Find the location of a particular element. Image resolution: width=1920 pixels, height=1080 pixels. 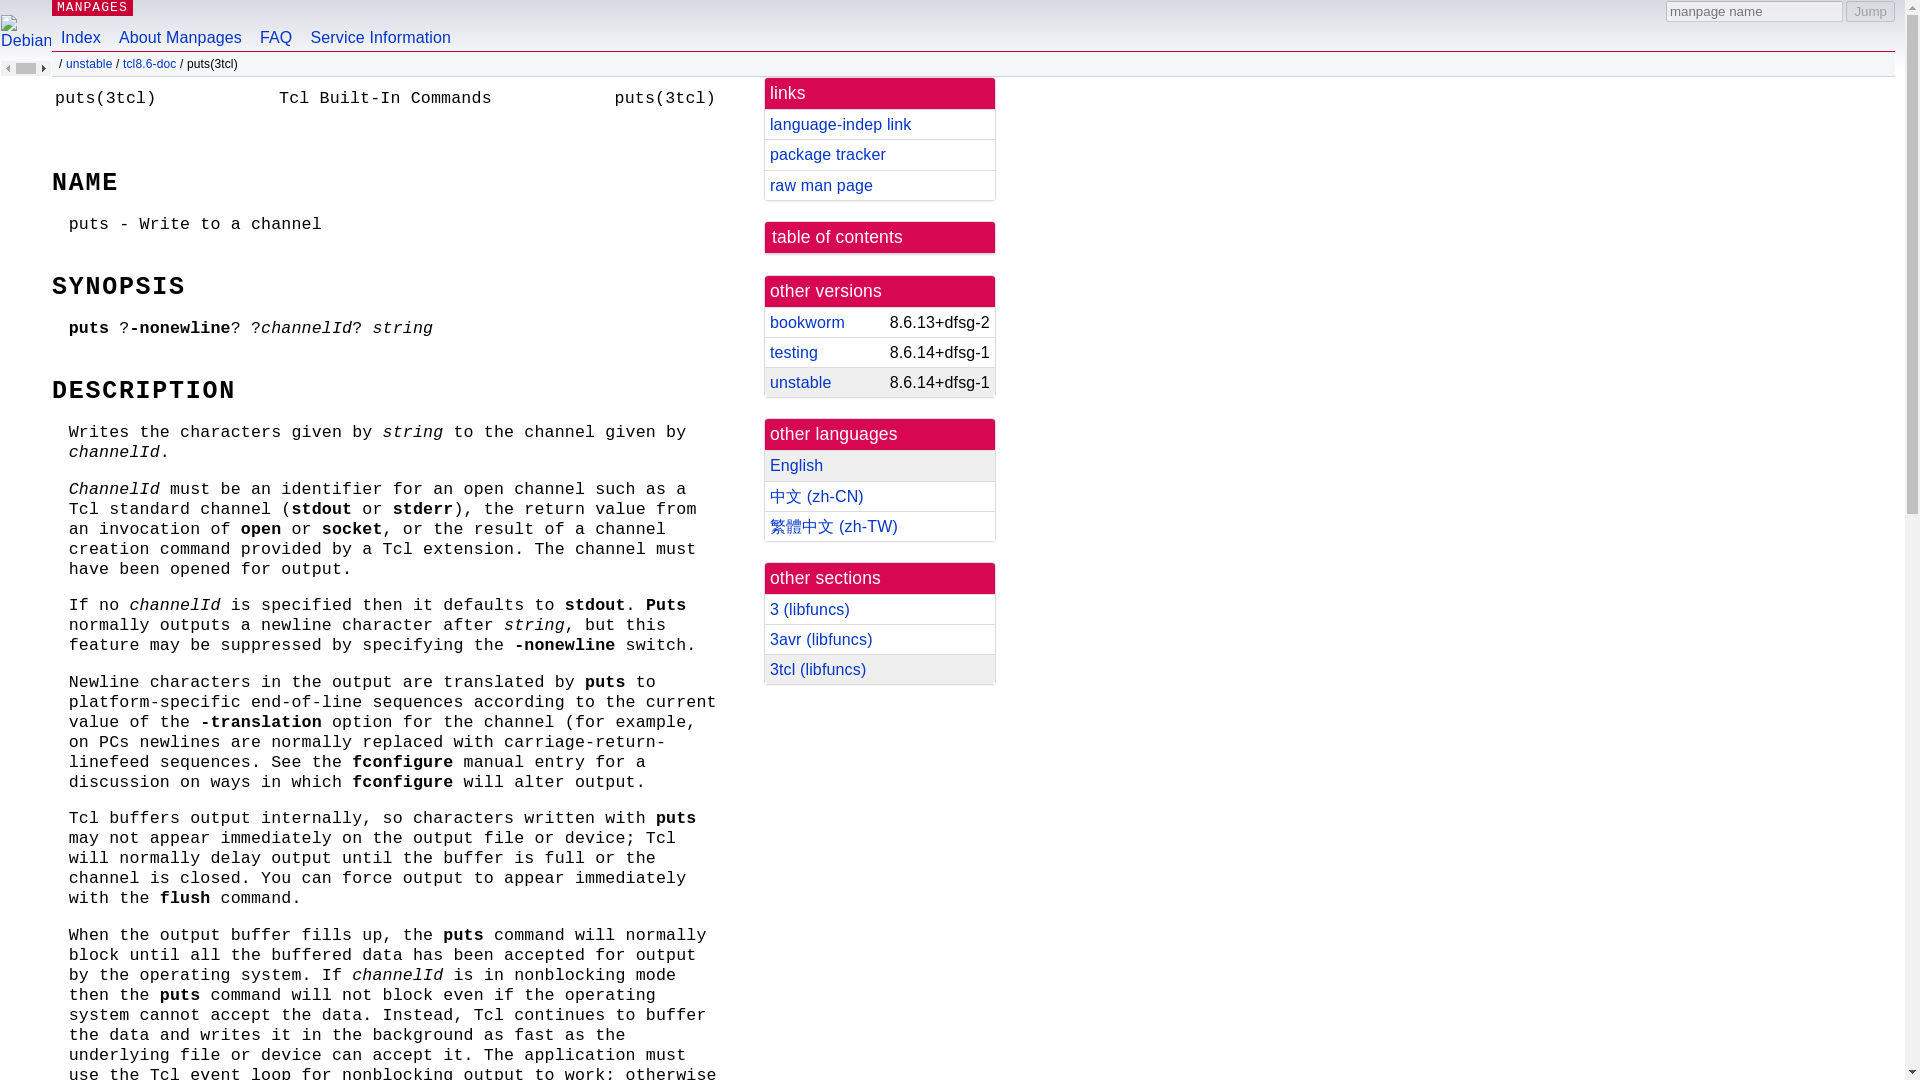

Debian Home is located at coordinates (26, 40).